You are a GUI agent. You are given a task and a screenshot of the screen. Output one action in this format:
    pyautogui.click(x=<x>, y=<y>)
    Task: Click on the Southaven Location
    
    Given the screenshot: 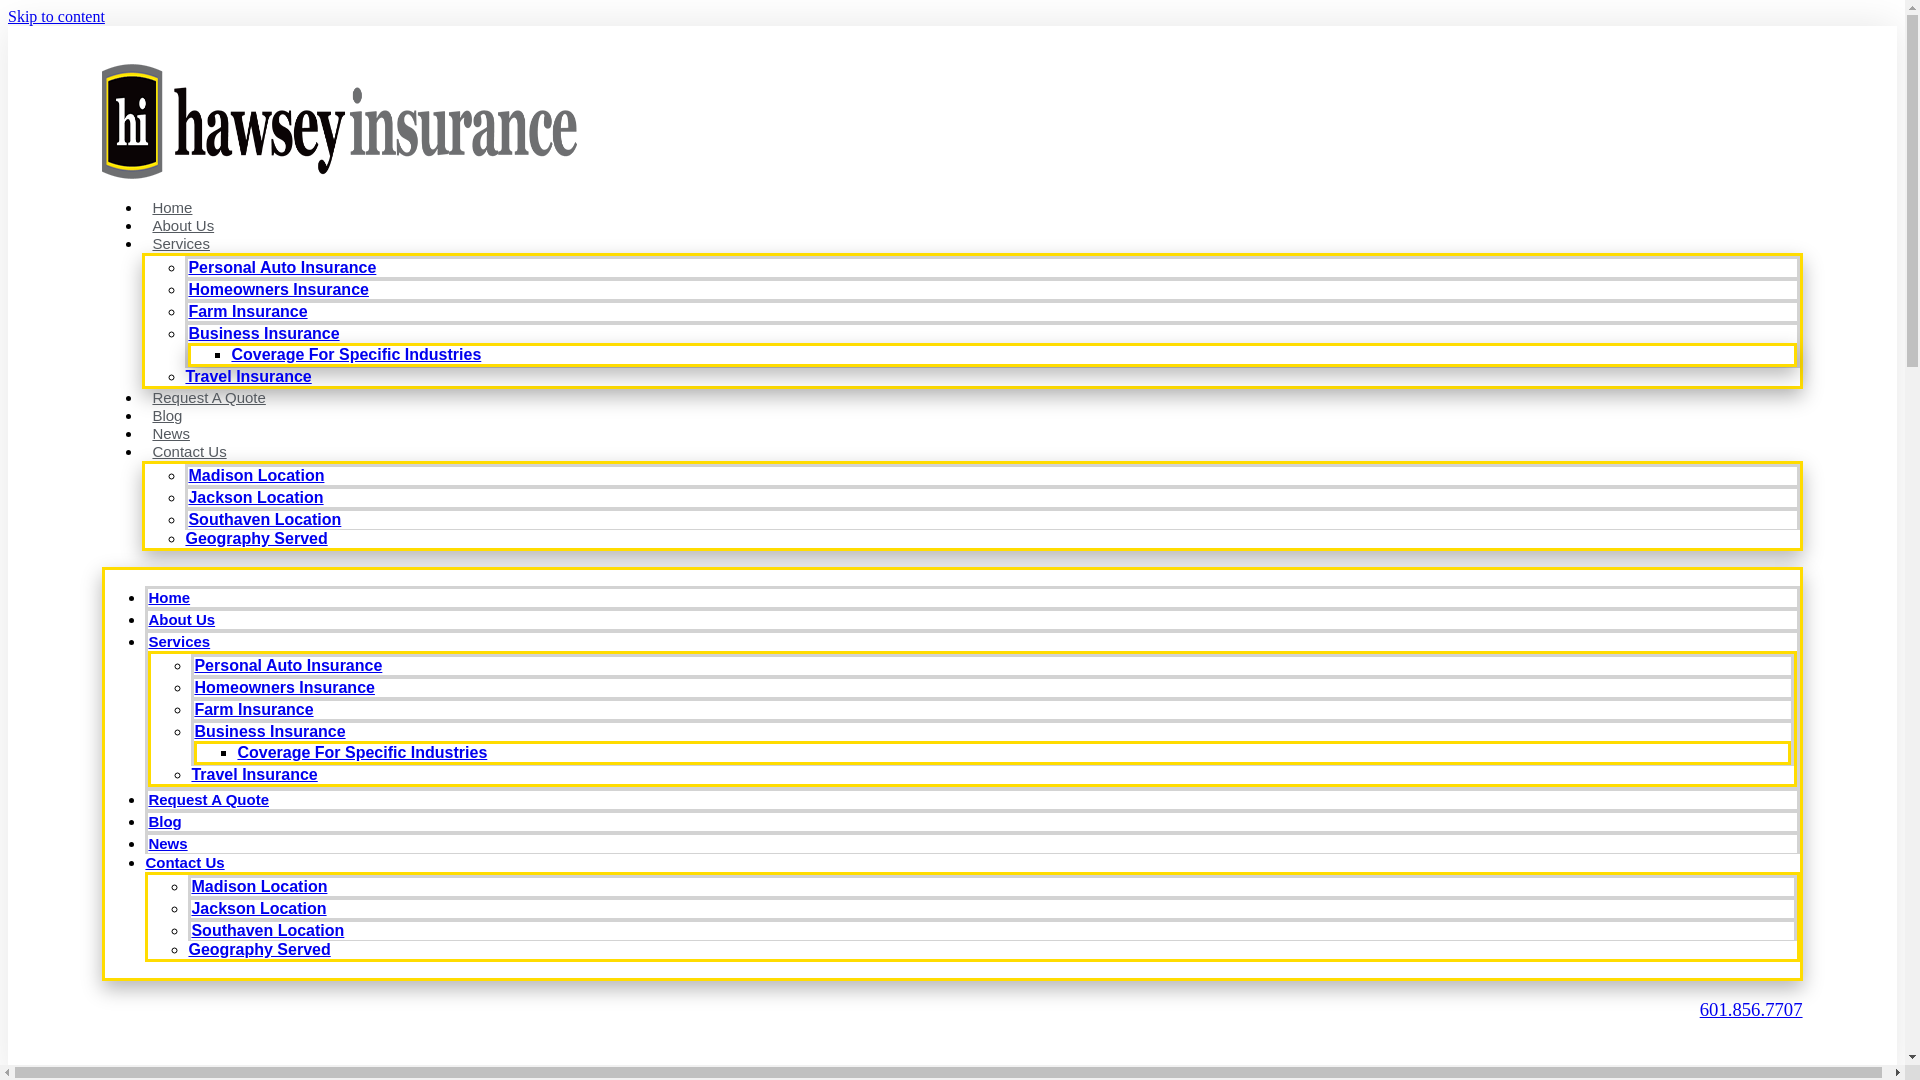 What is the action you would take?
    pyautogui.click(x=264, y=519)
    